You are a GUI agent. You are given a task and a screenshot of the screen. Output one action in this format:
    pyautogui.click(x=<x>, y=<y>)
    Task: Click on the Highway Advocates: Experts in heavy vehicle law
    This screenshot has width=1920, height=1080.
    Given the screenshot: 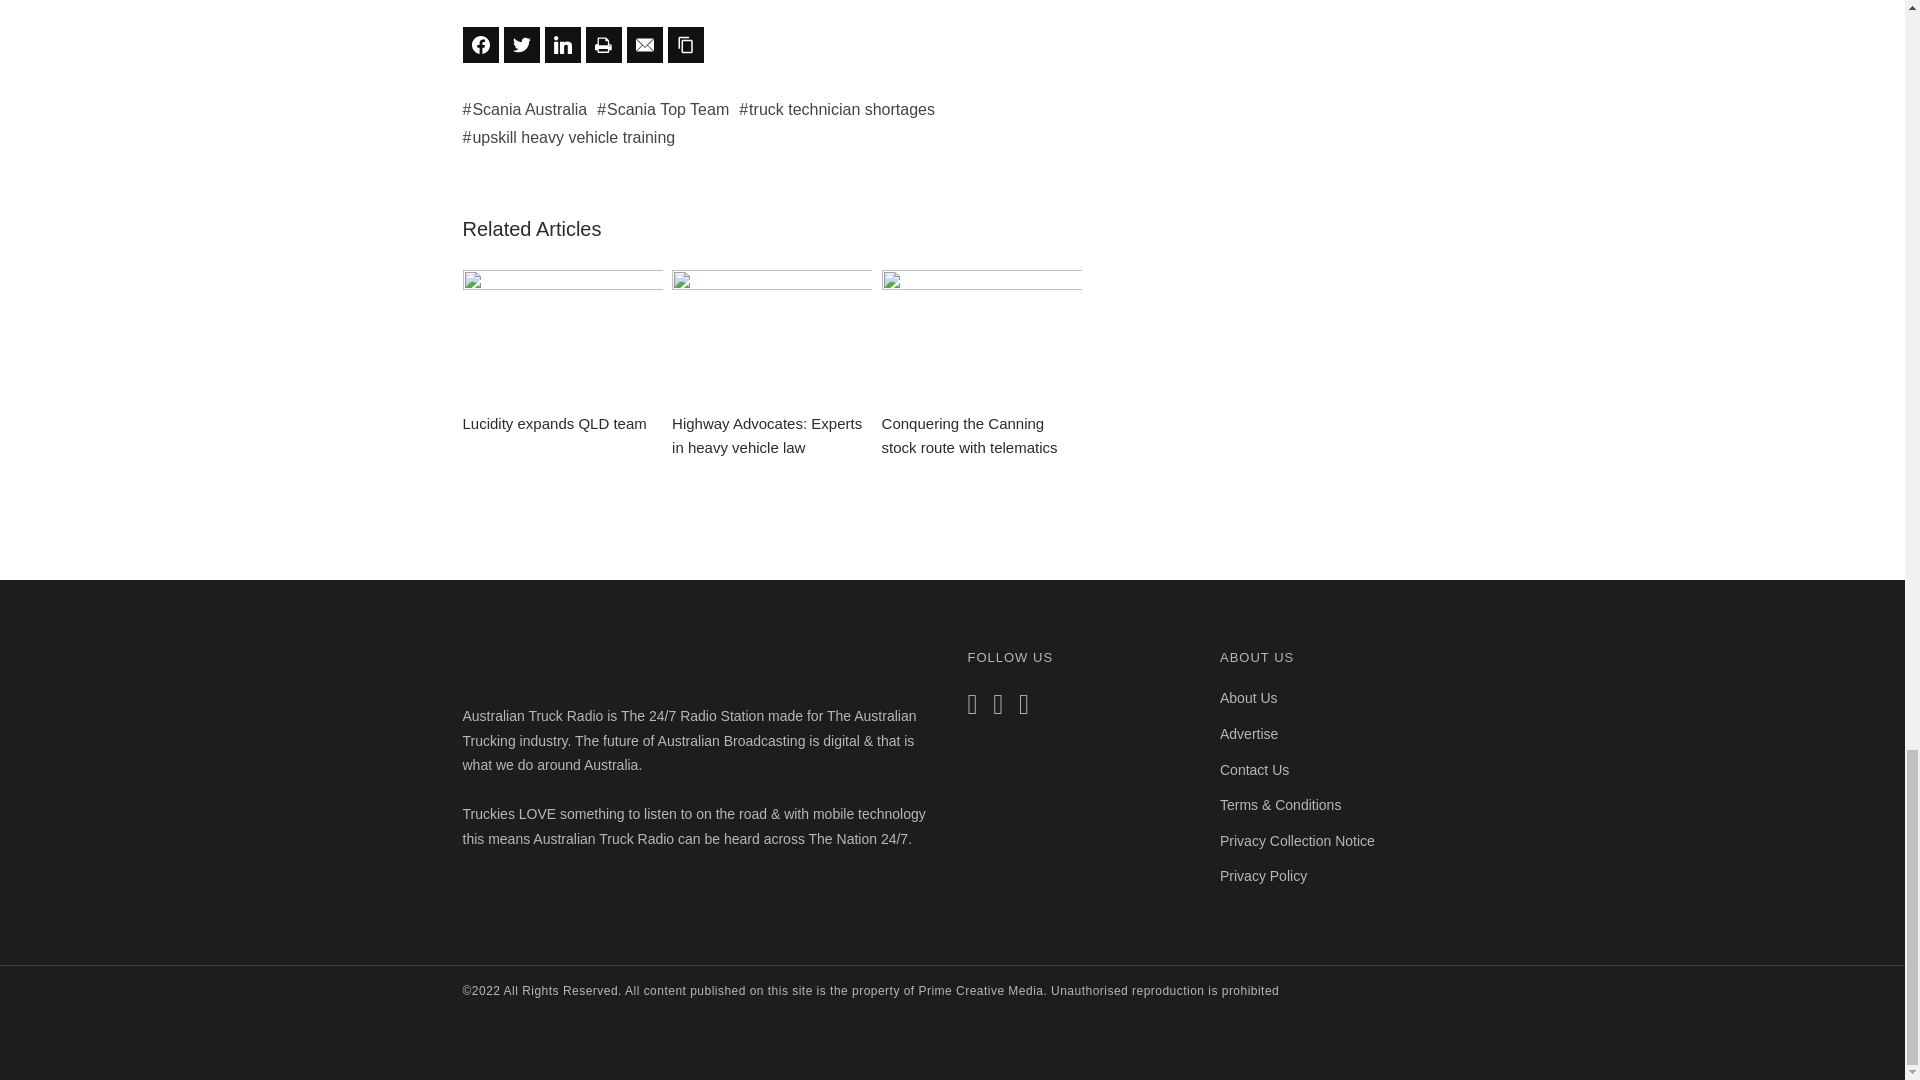 What is the action you would take?
    pyautogui.click(x=772, y=365)
    